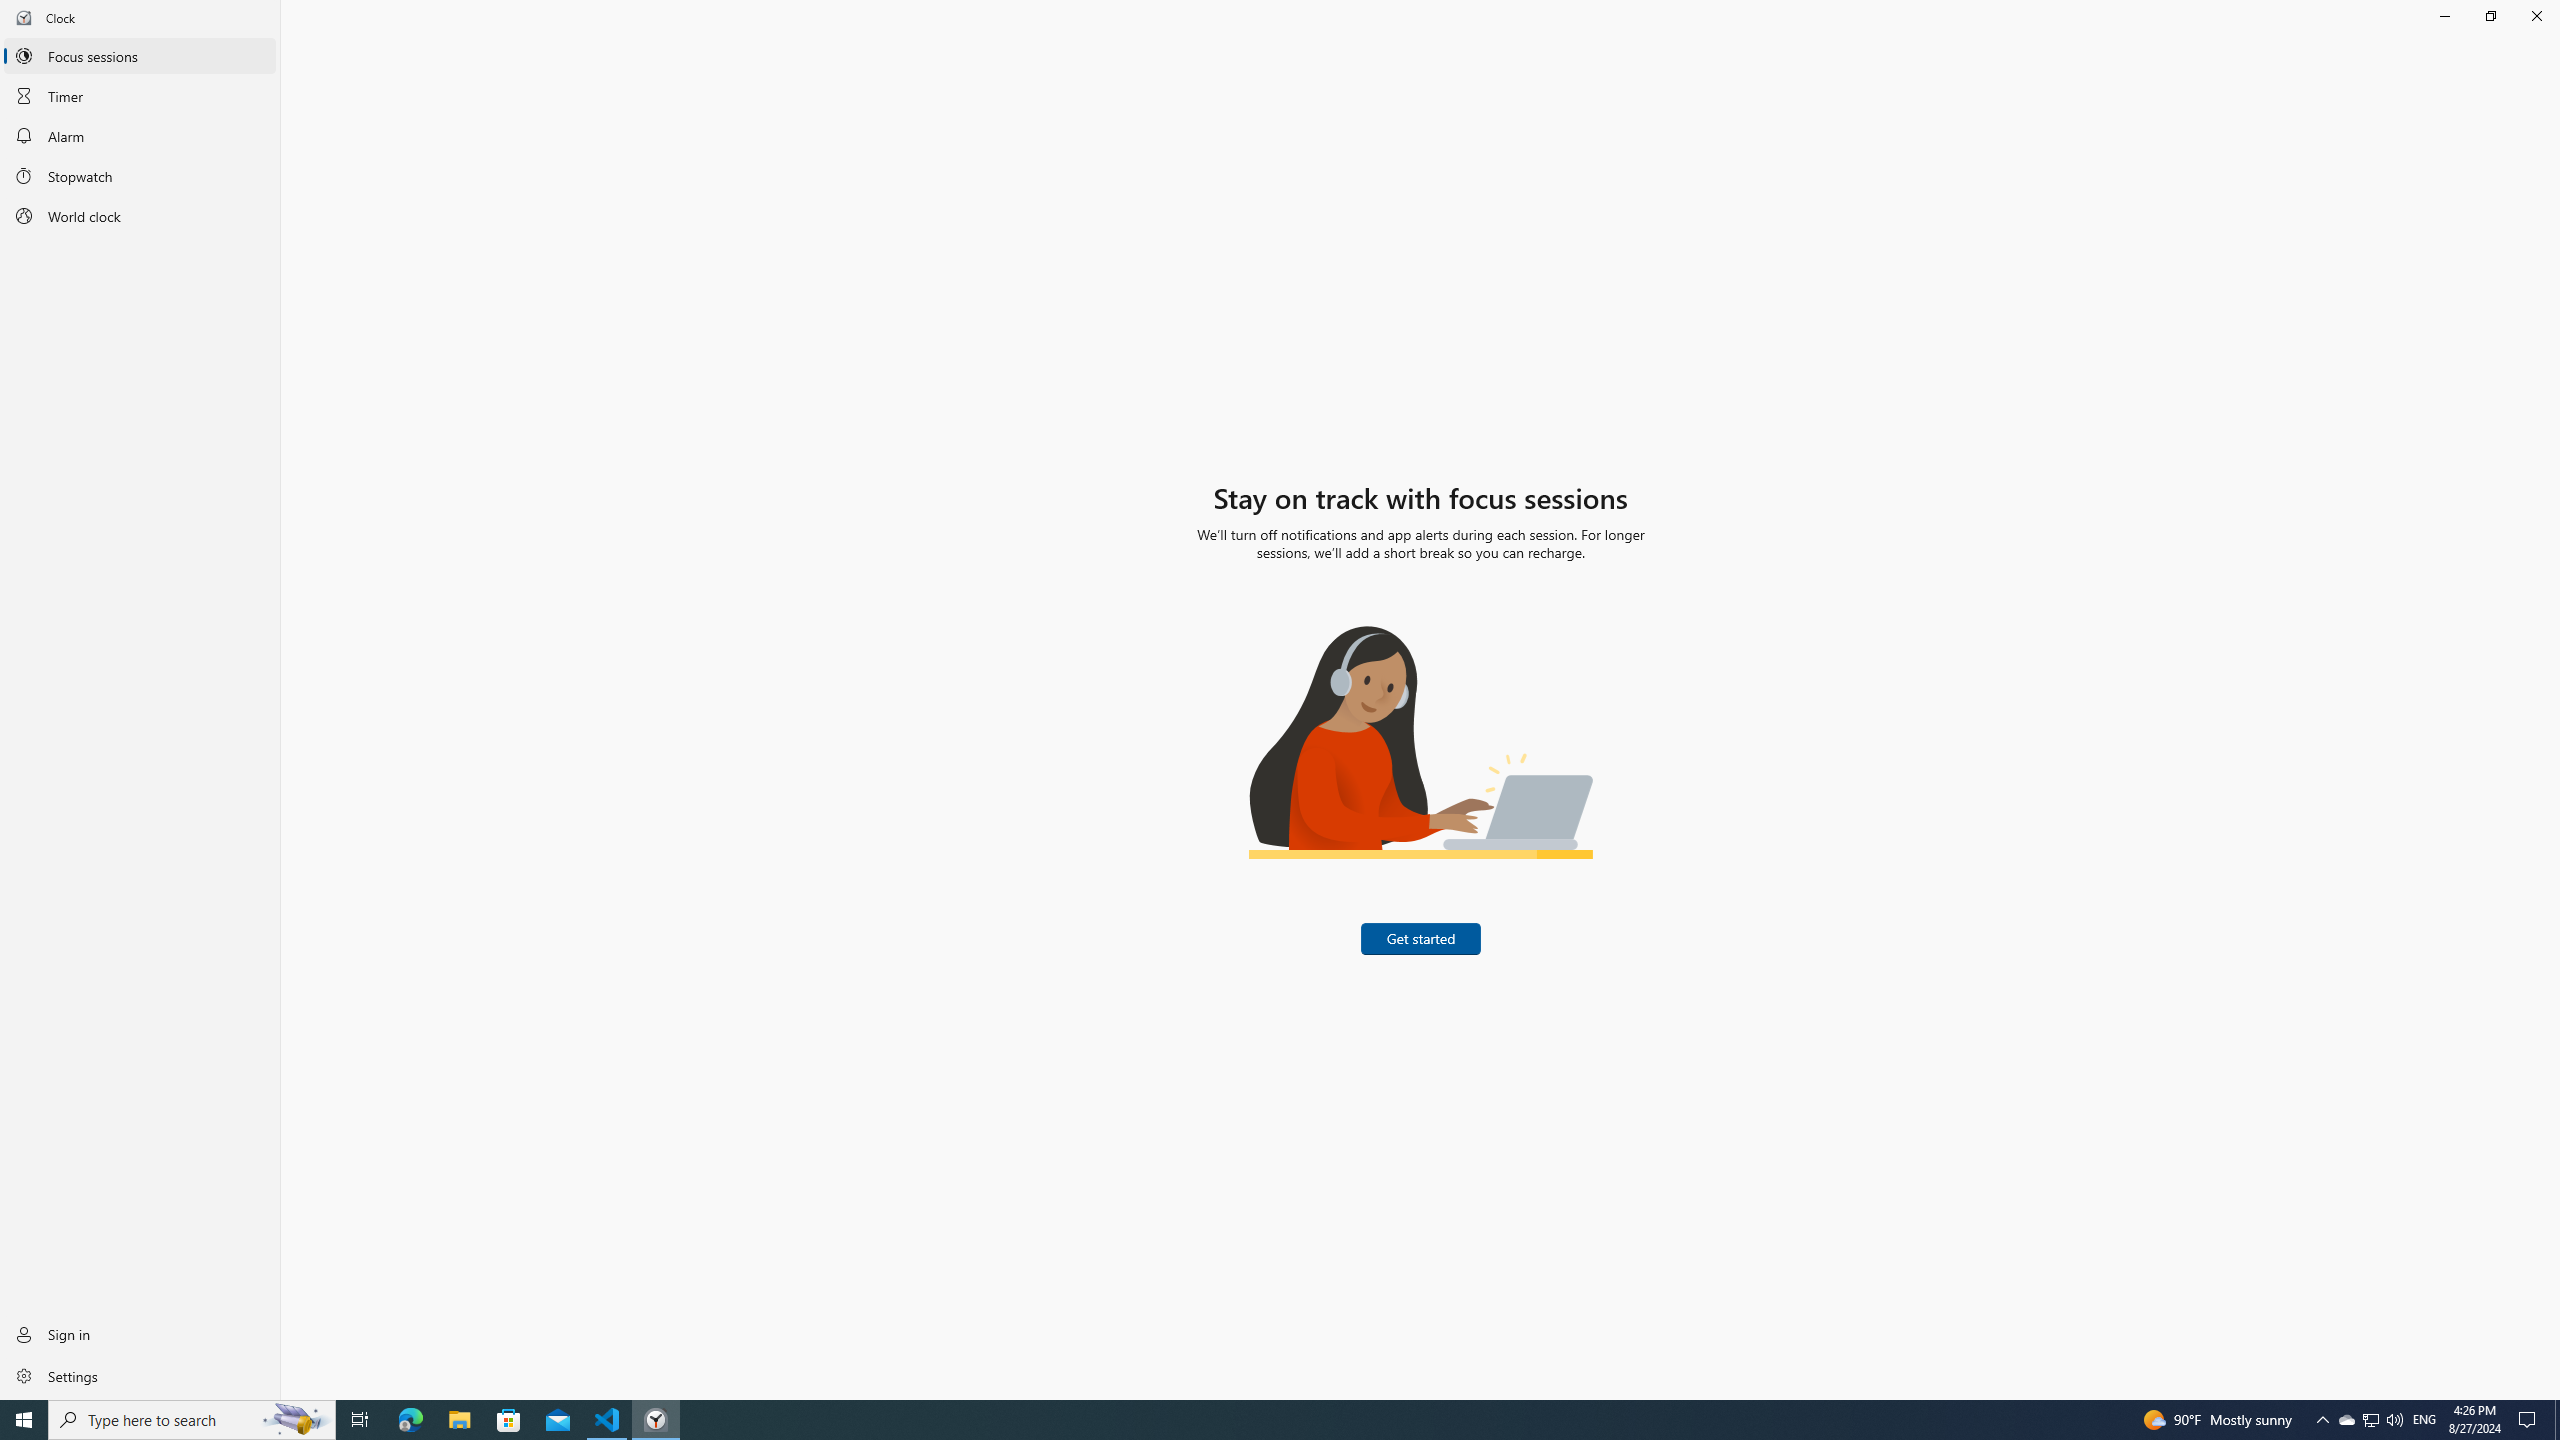  Describe the element at coordinates (2370, 1420) in the screenshot. I see `Visual Studio Code - 1 running window` at that location.